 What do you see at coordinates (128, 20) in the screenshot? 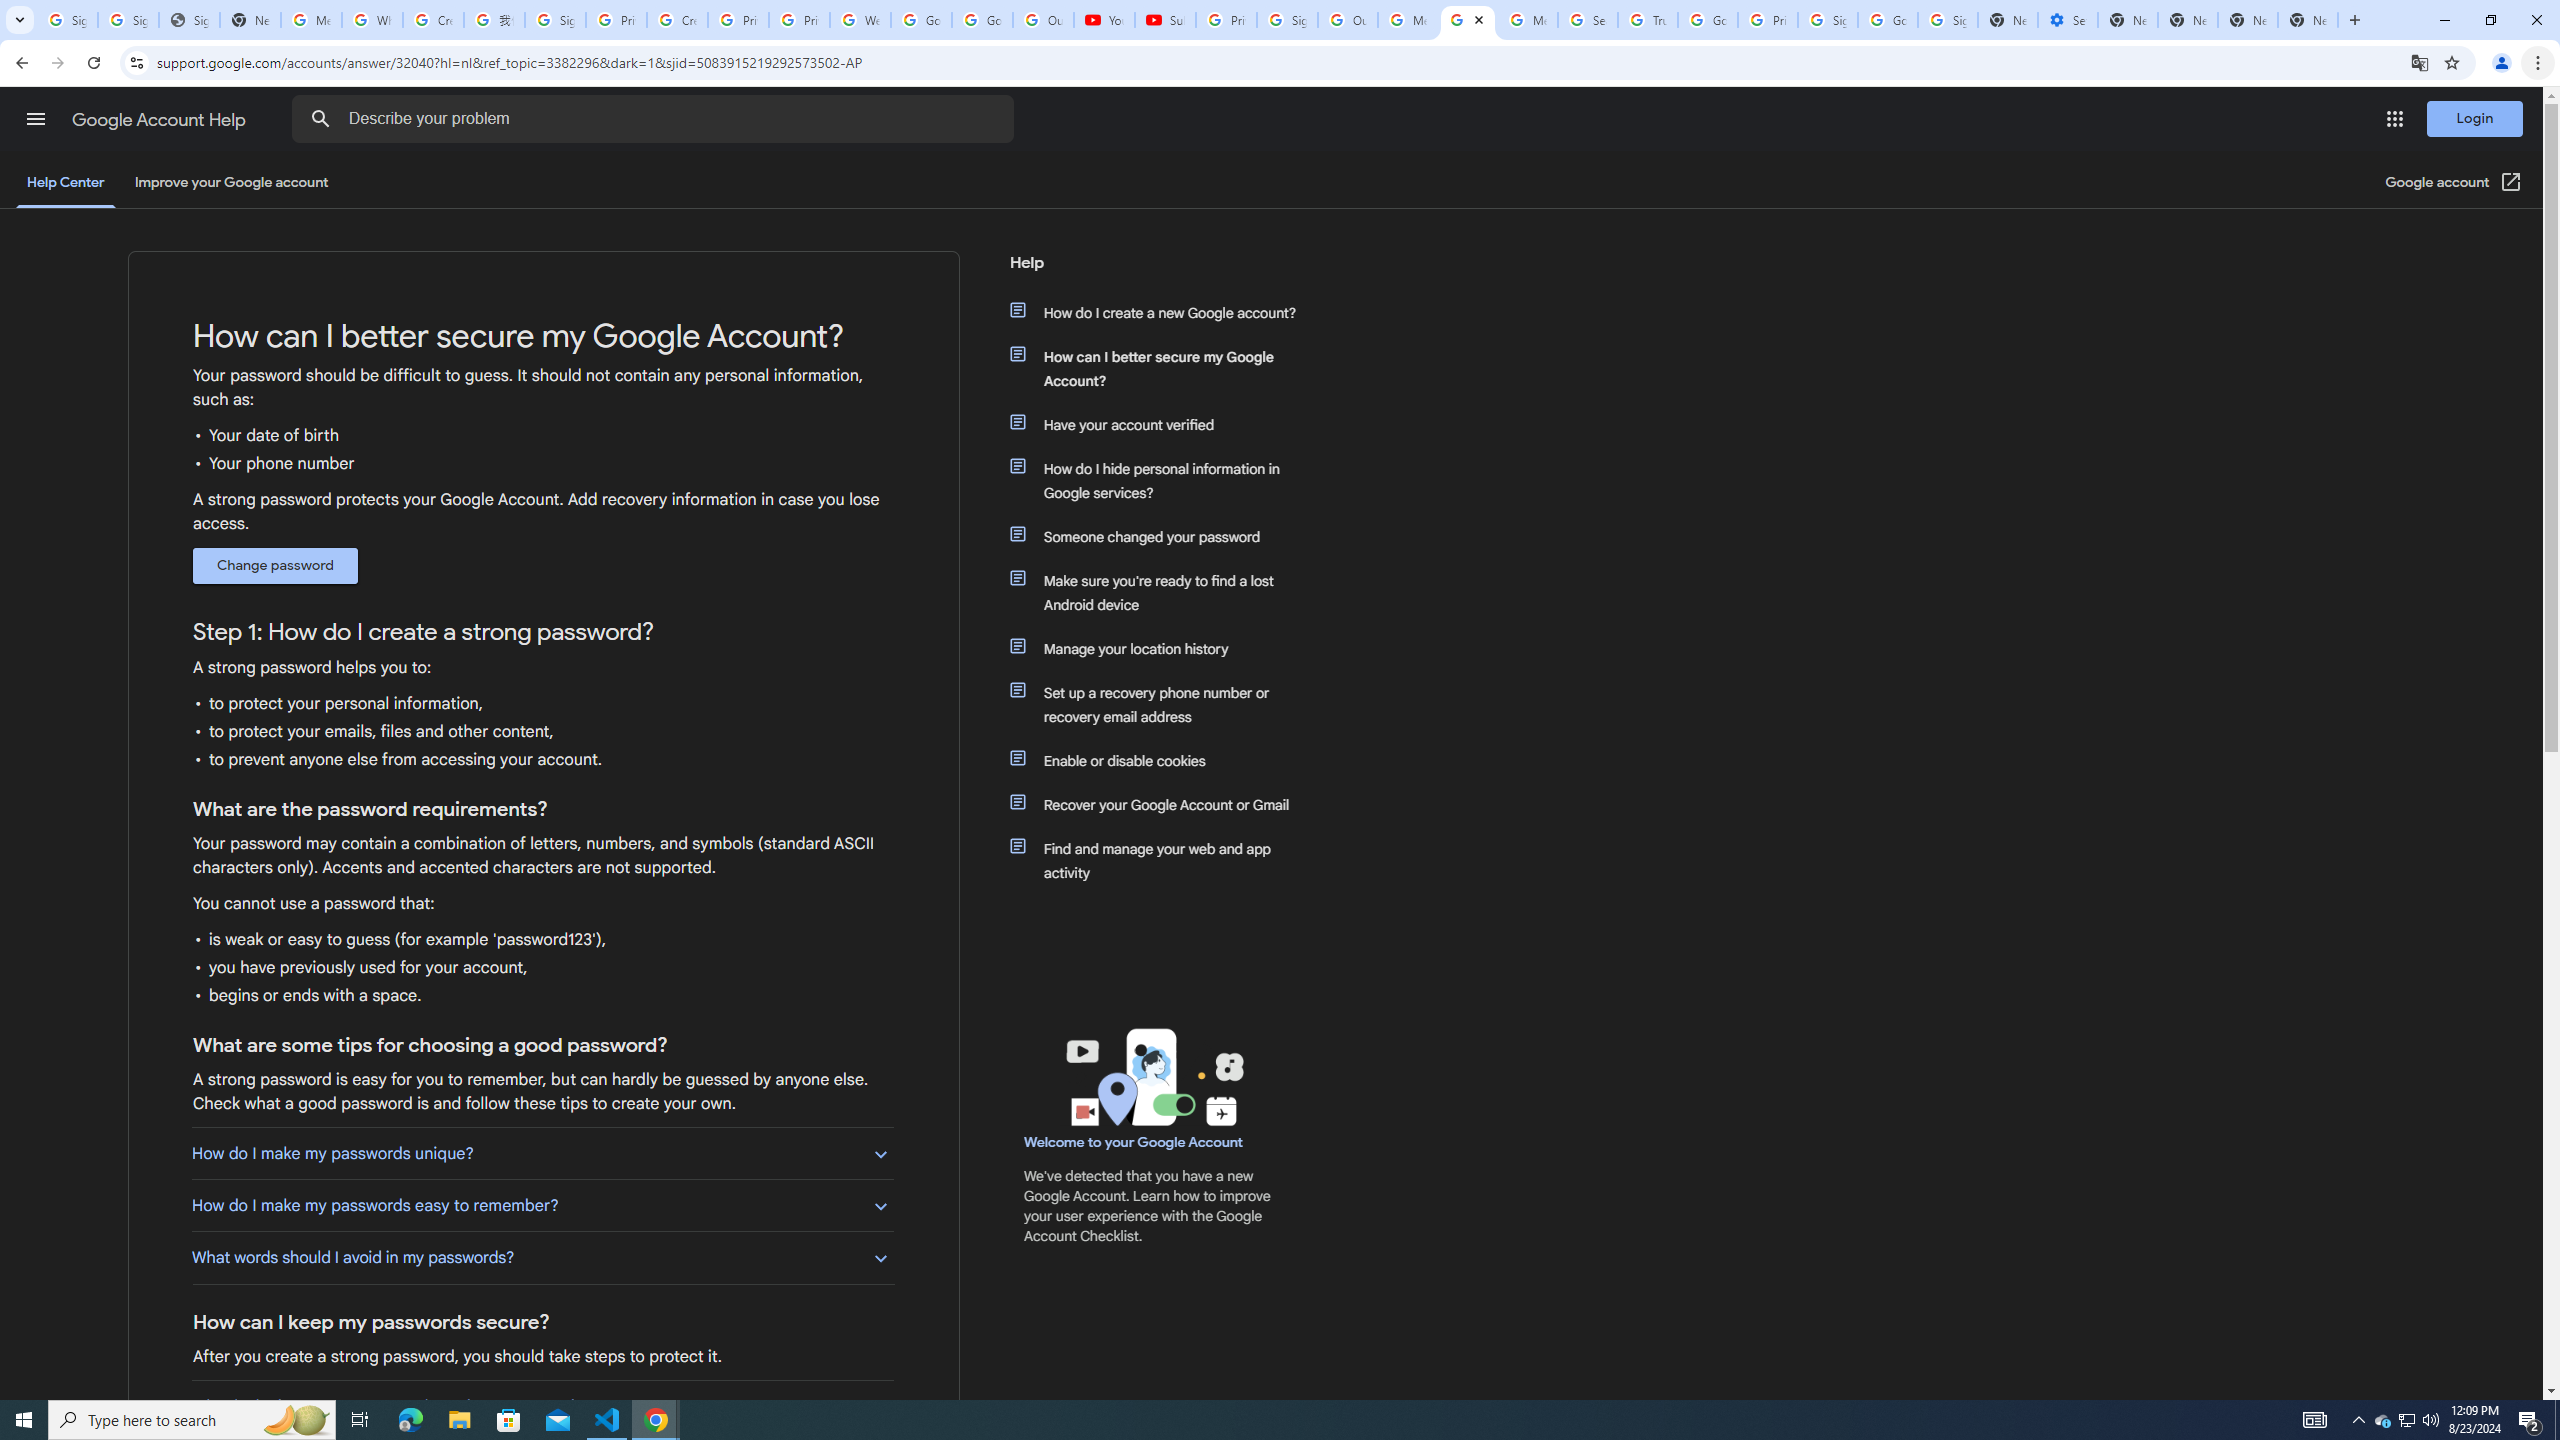
I see `Sign in - Google Accounts` at bounding box center [128, 20].